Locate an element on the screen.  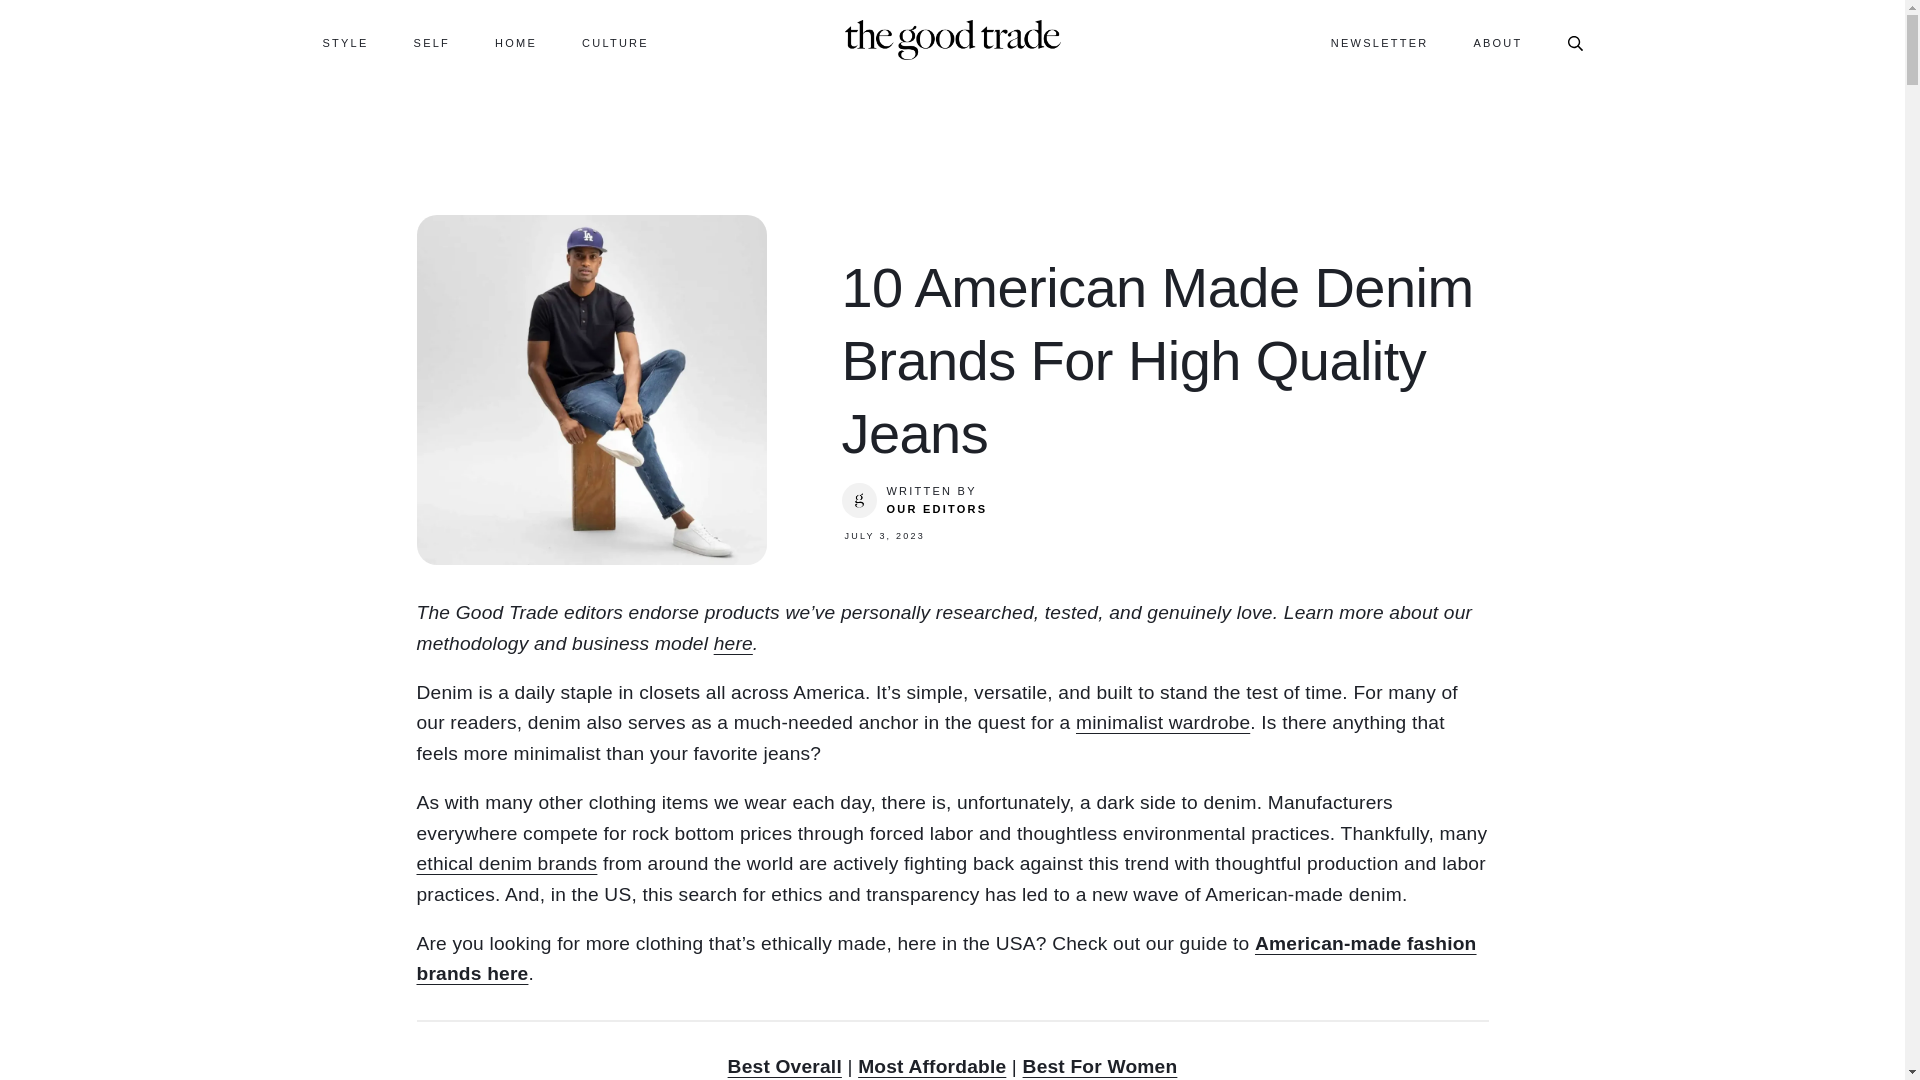
Homepage is located at coordinates (952, 38).